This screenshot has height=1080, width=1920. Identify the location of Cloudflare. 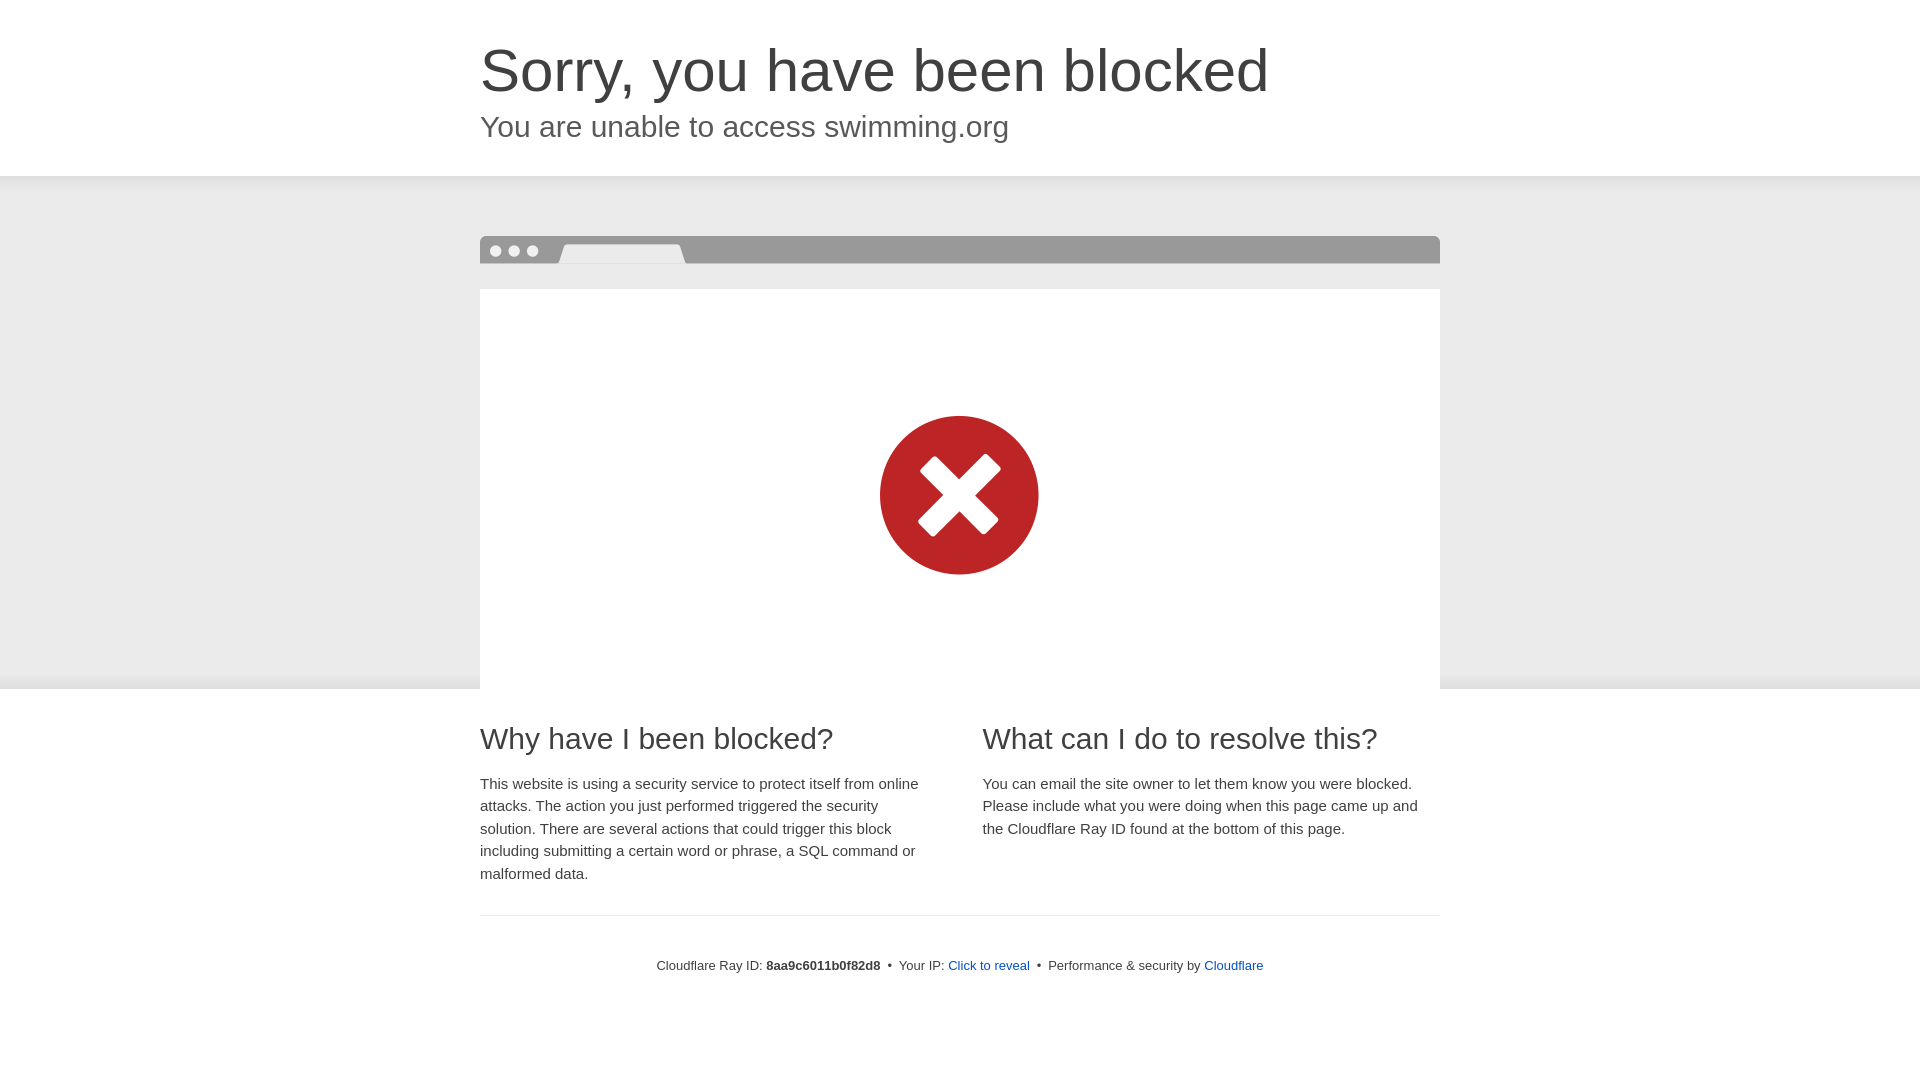
(1233, 965).